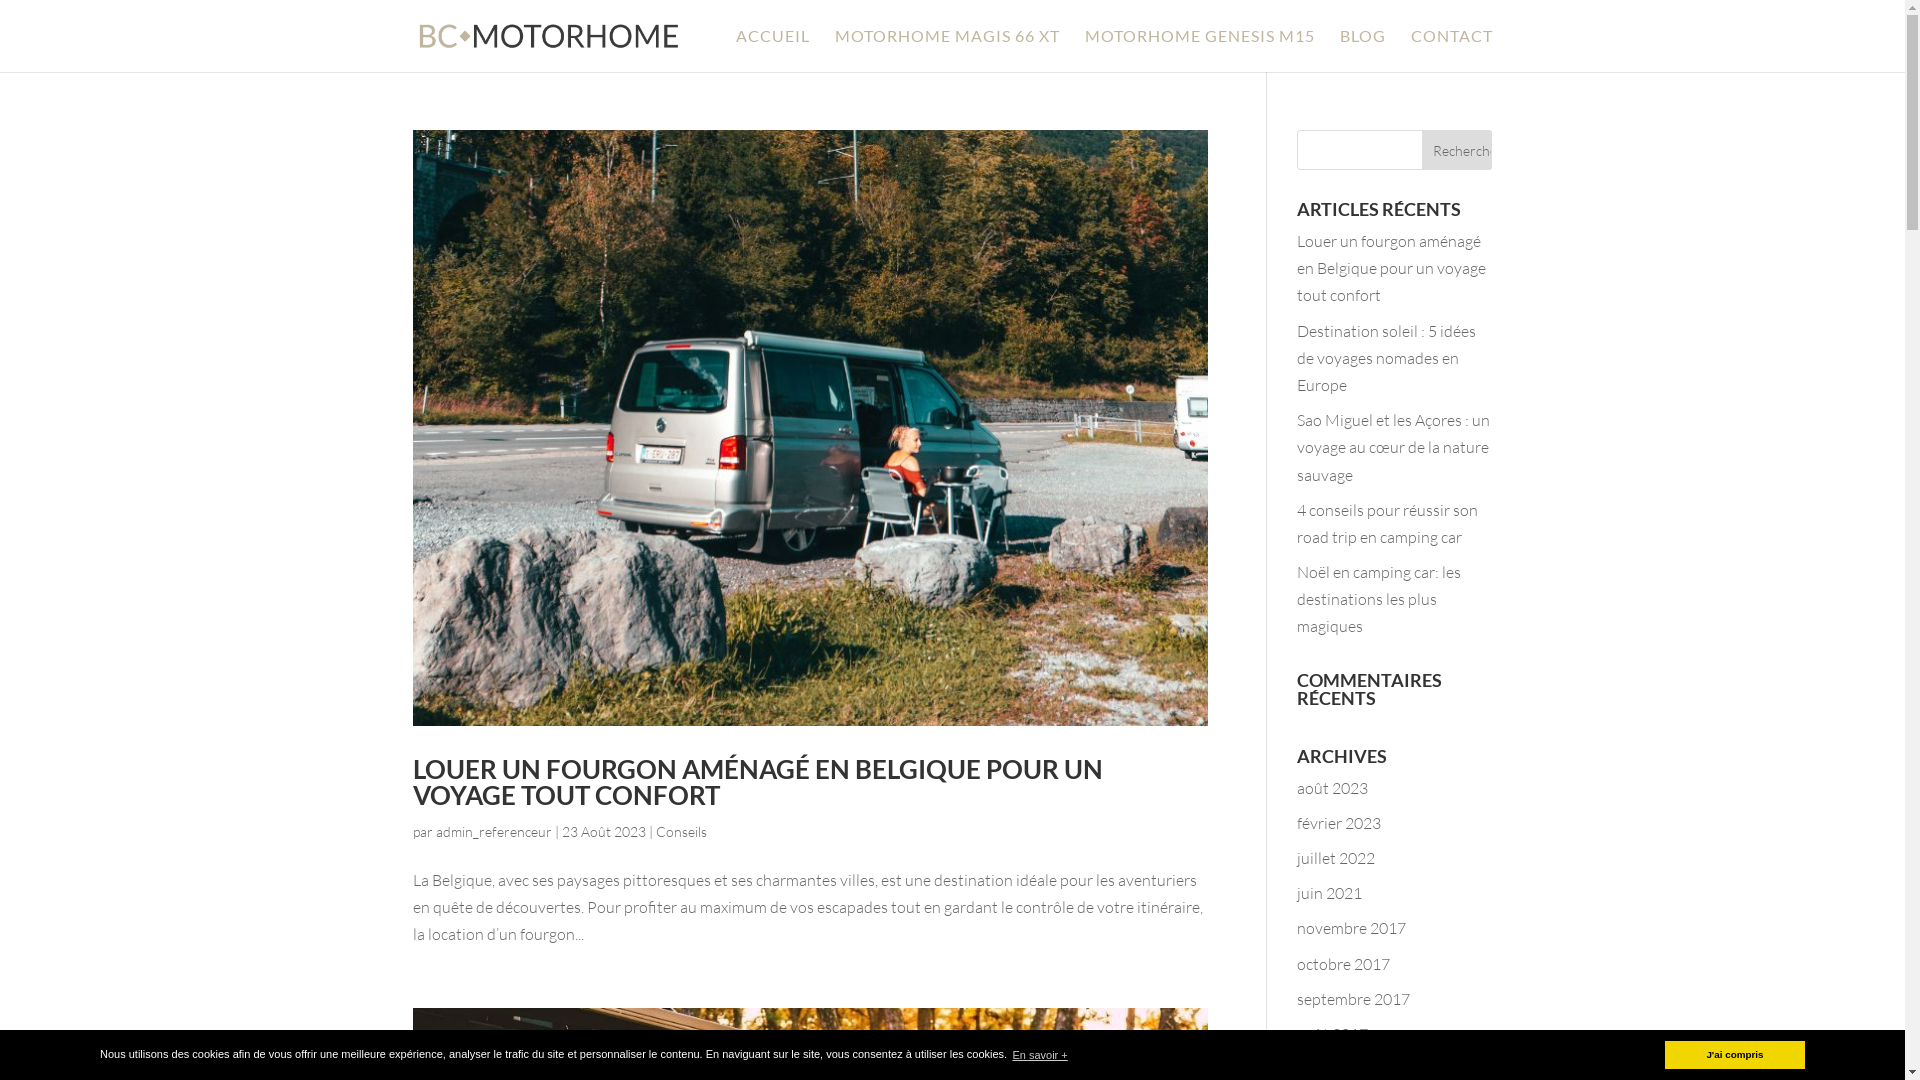 This screenshot has width=1920, height=1080. I want to click on CONTACT, so click(1451, 50).